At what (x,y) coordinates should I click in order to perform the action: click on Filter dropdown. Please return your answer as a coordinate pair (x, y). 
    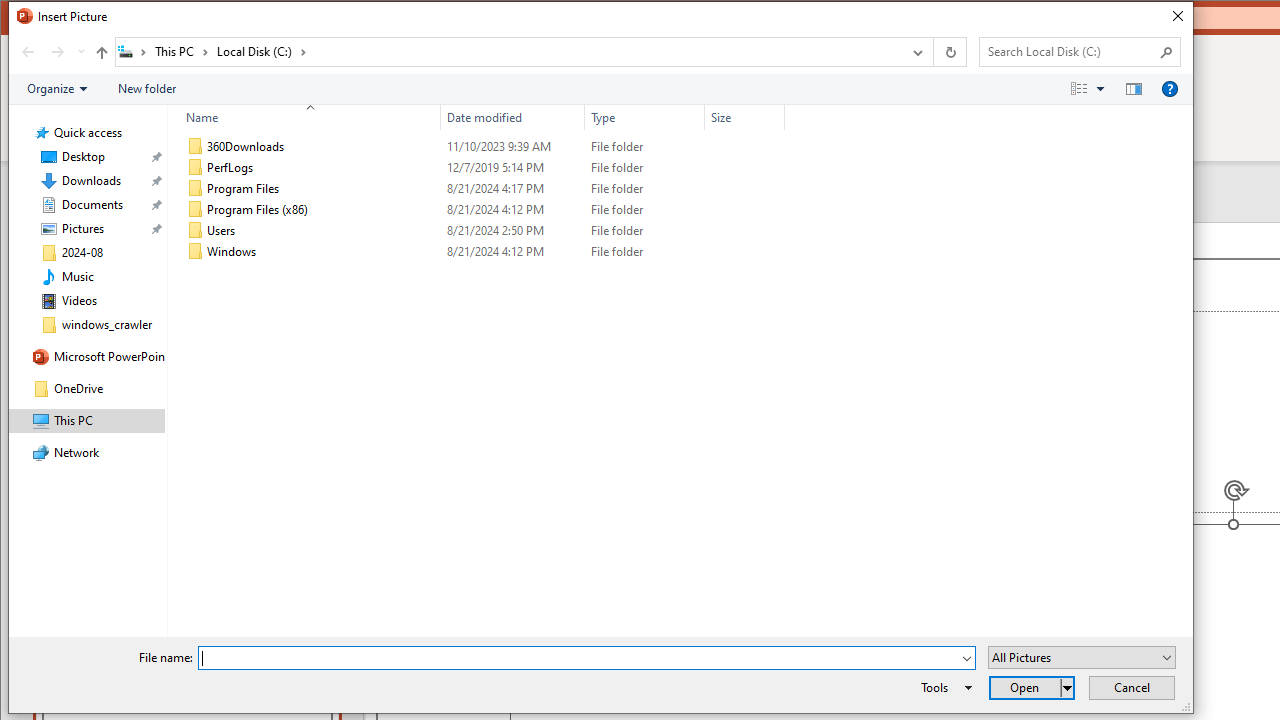
    Looking at the image, I should click on (776, 118).